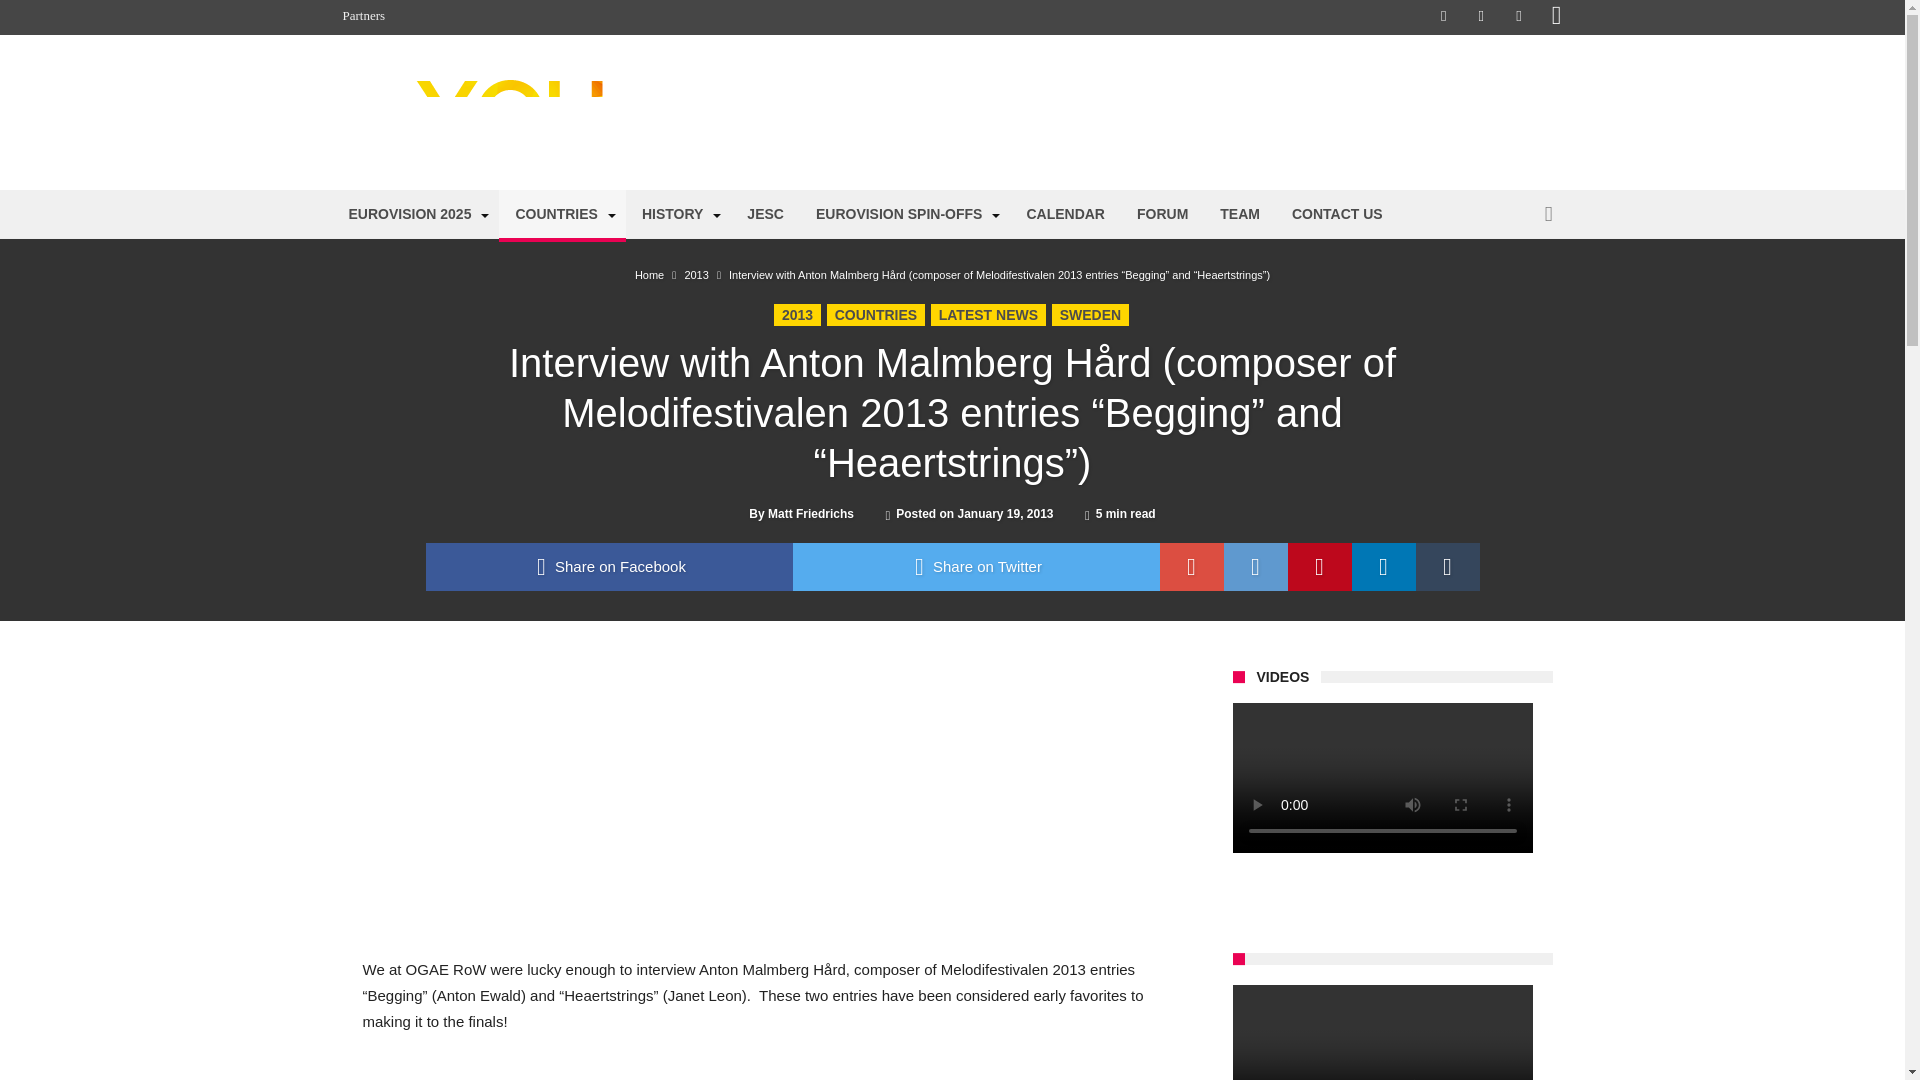 The width and height of the screenshot is (1920, 1080). What do you see at coordinates (1192, 566) in the screenshot?
I see `google` at bounding box center [1192, 566].